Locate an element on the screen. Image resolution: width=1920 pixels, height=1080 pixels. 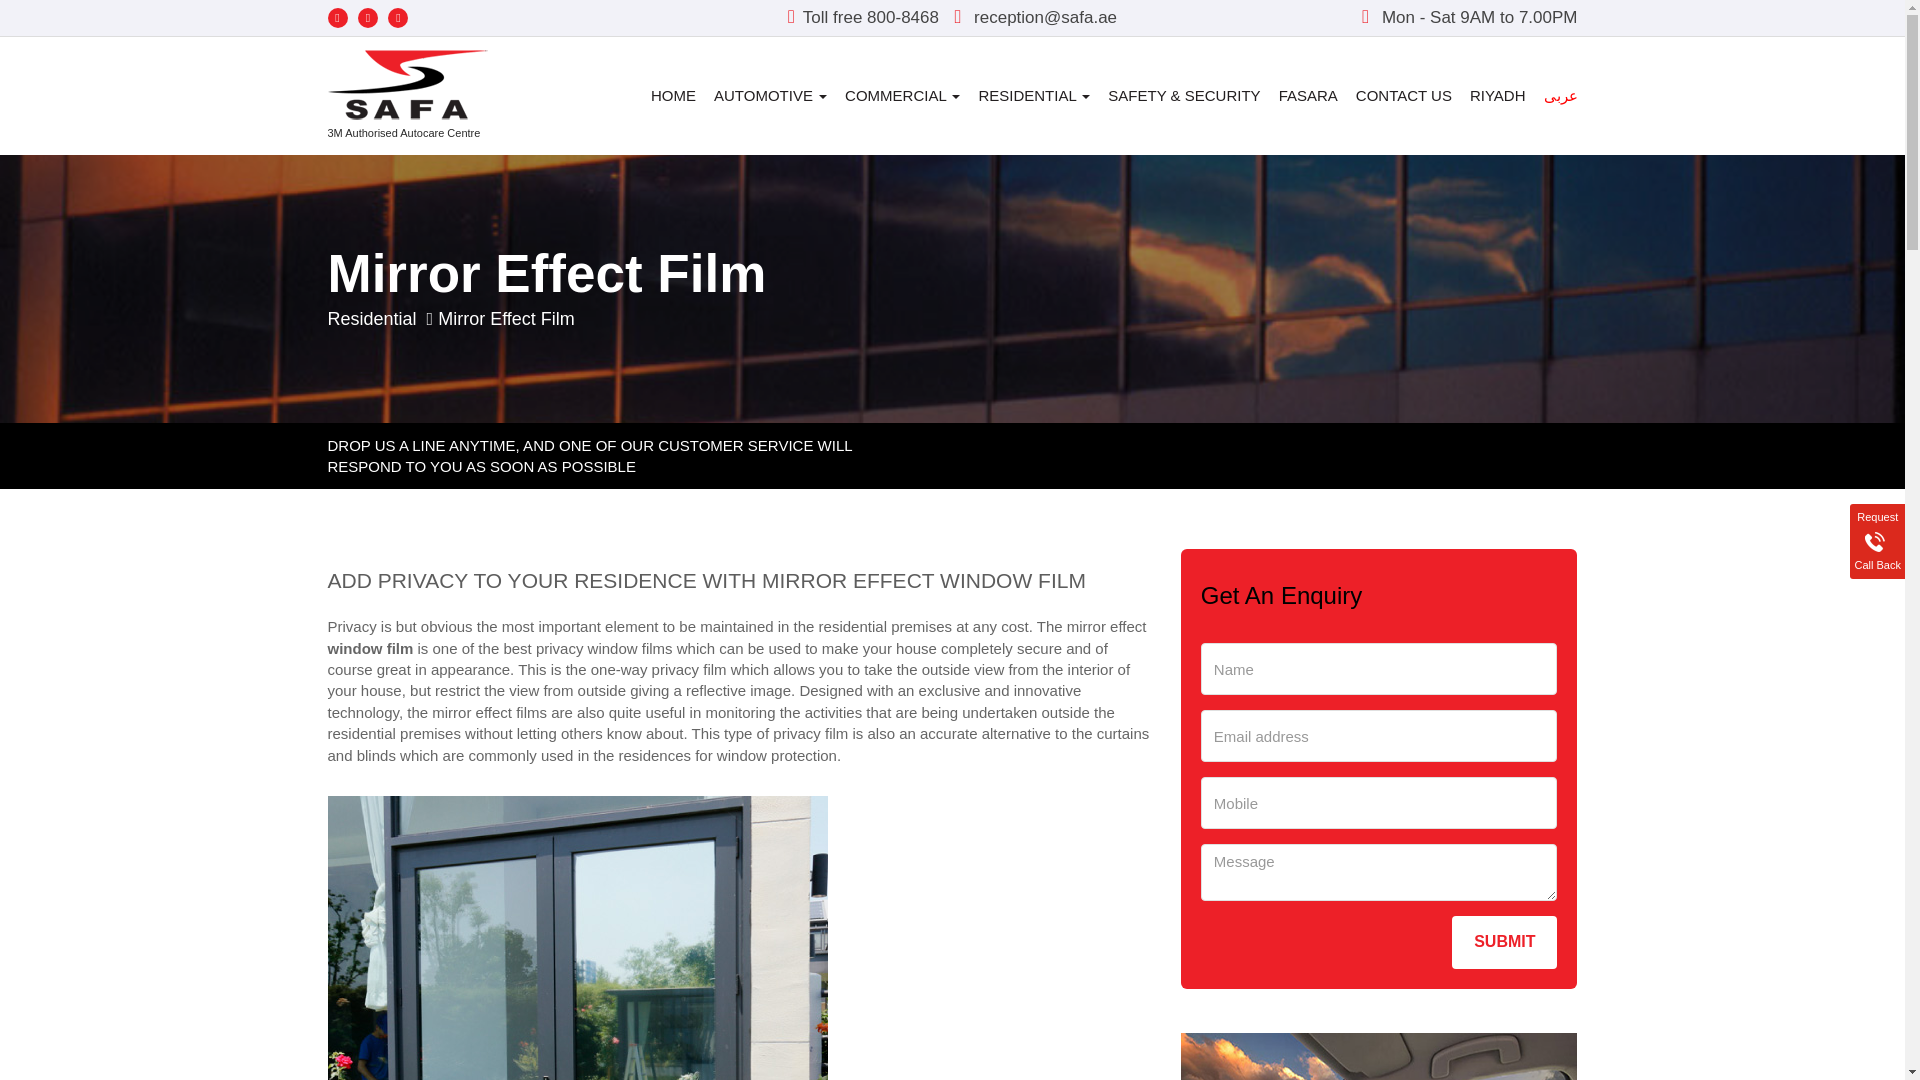
RESIDENTIAL is located at coordinates (1034, 96).